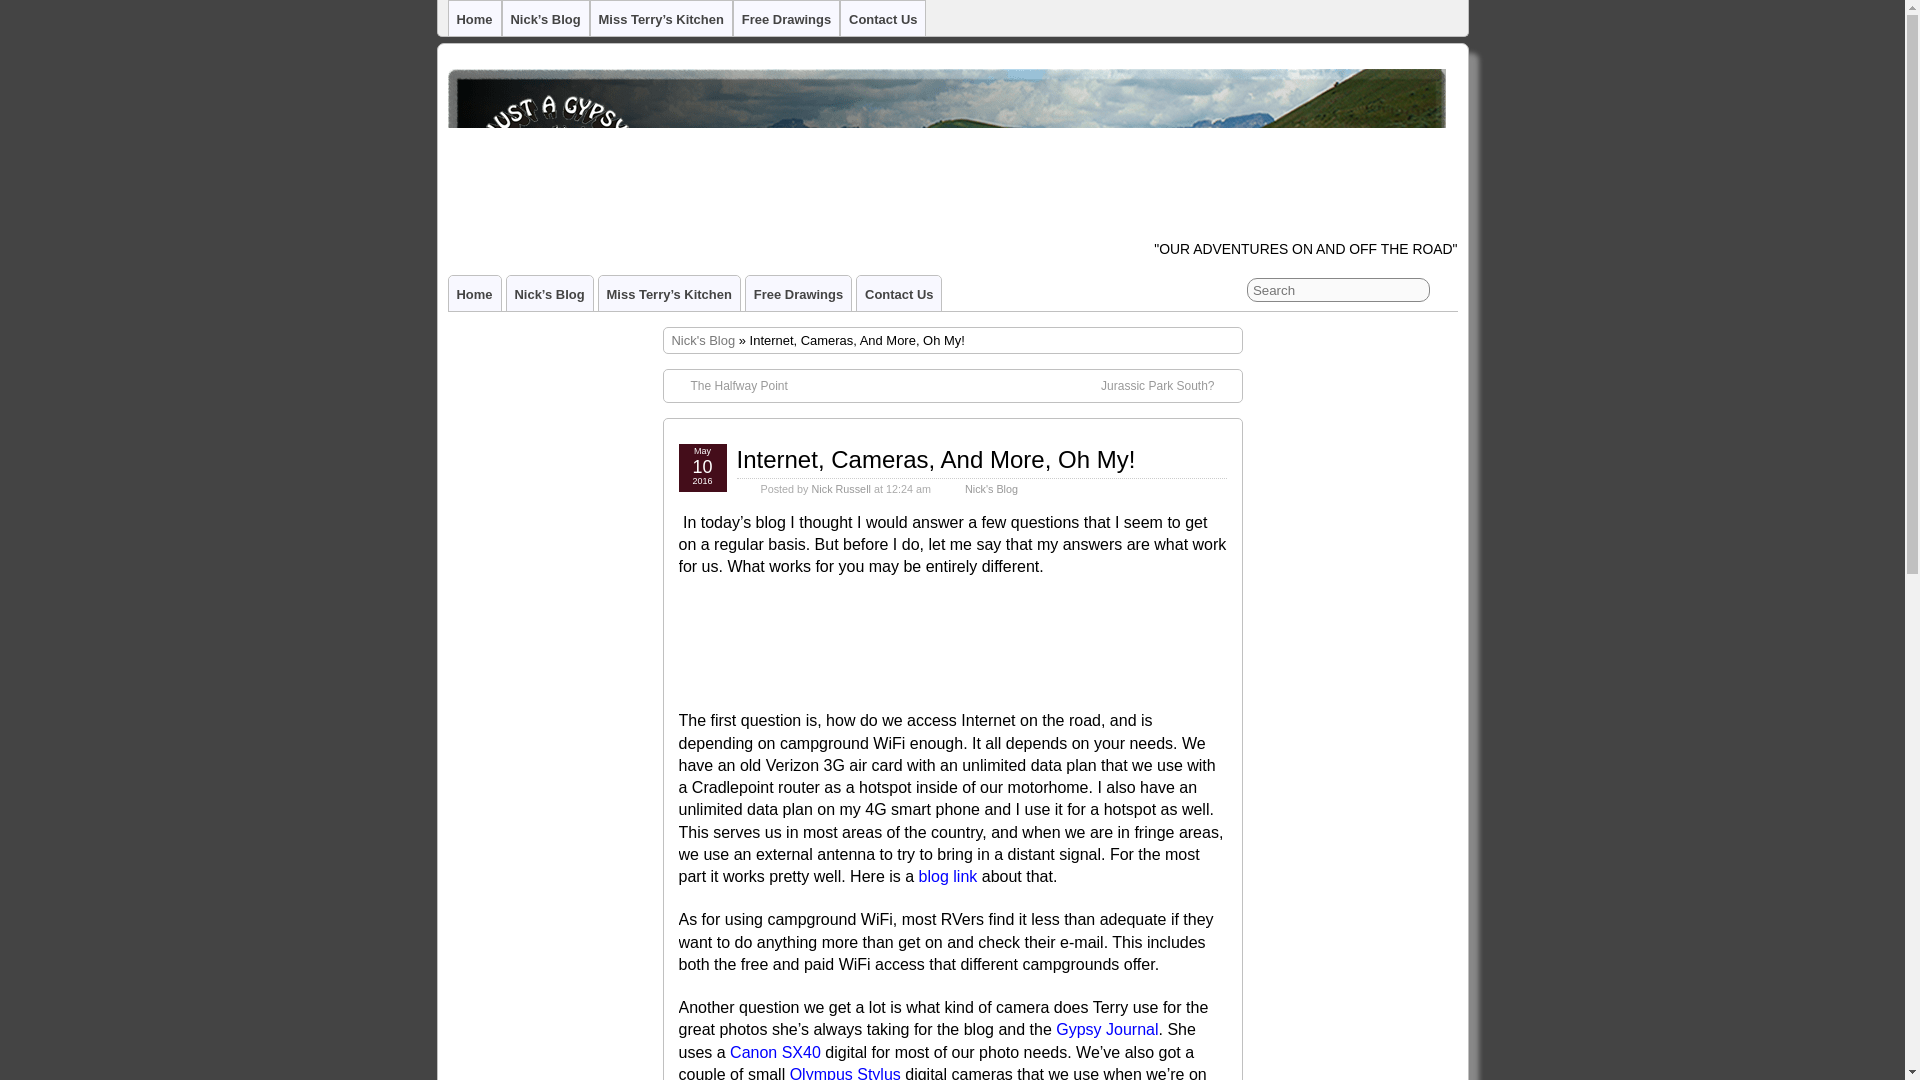  Describe the element at coordinates (473, 18) in the screenshot. I see `Home` at that location.